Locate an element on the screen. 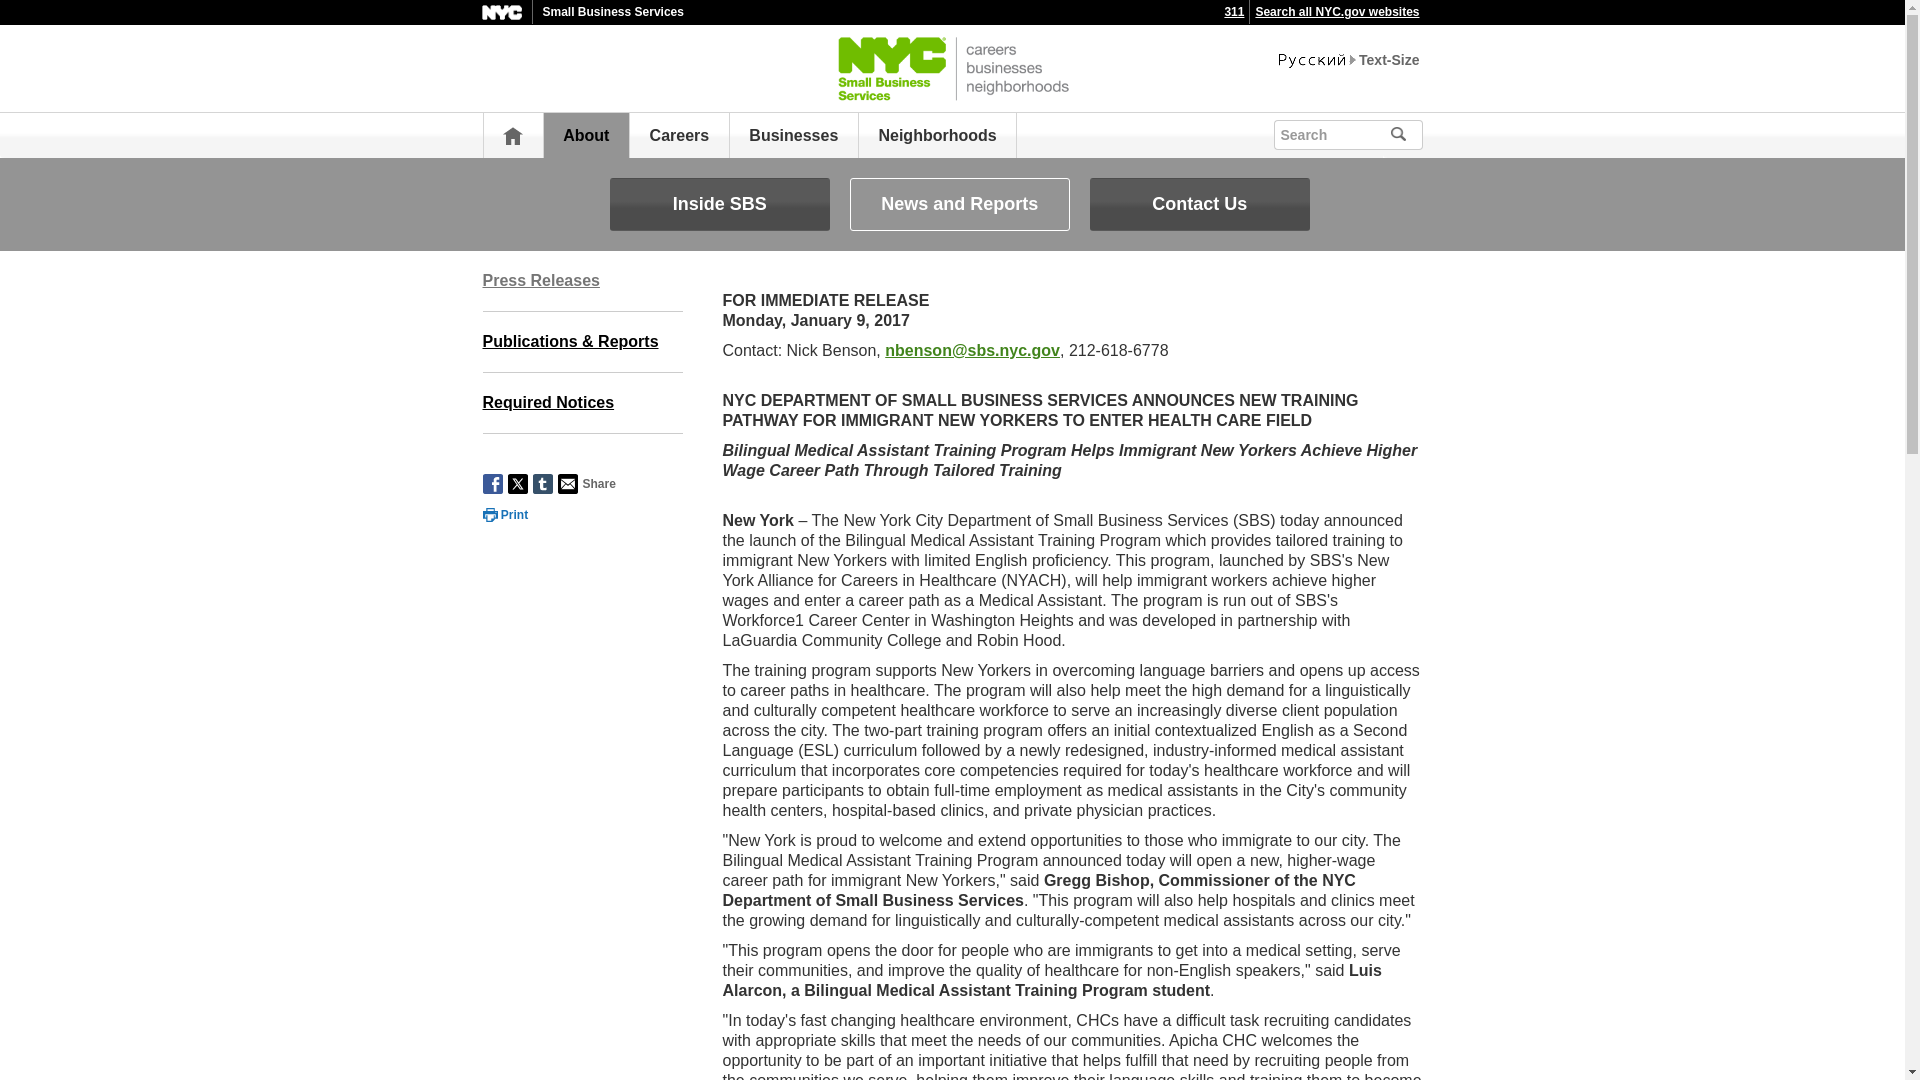 The height and width of the screenshot is (1080, 1920). Search all NYC.gov websites is located at coordinates (1336, 12).